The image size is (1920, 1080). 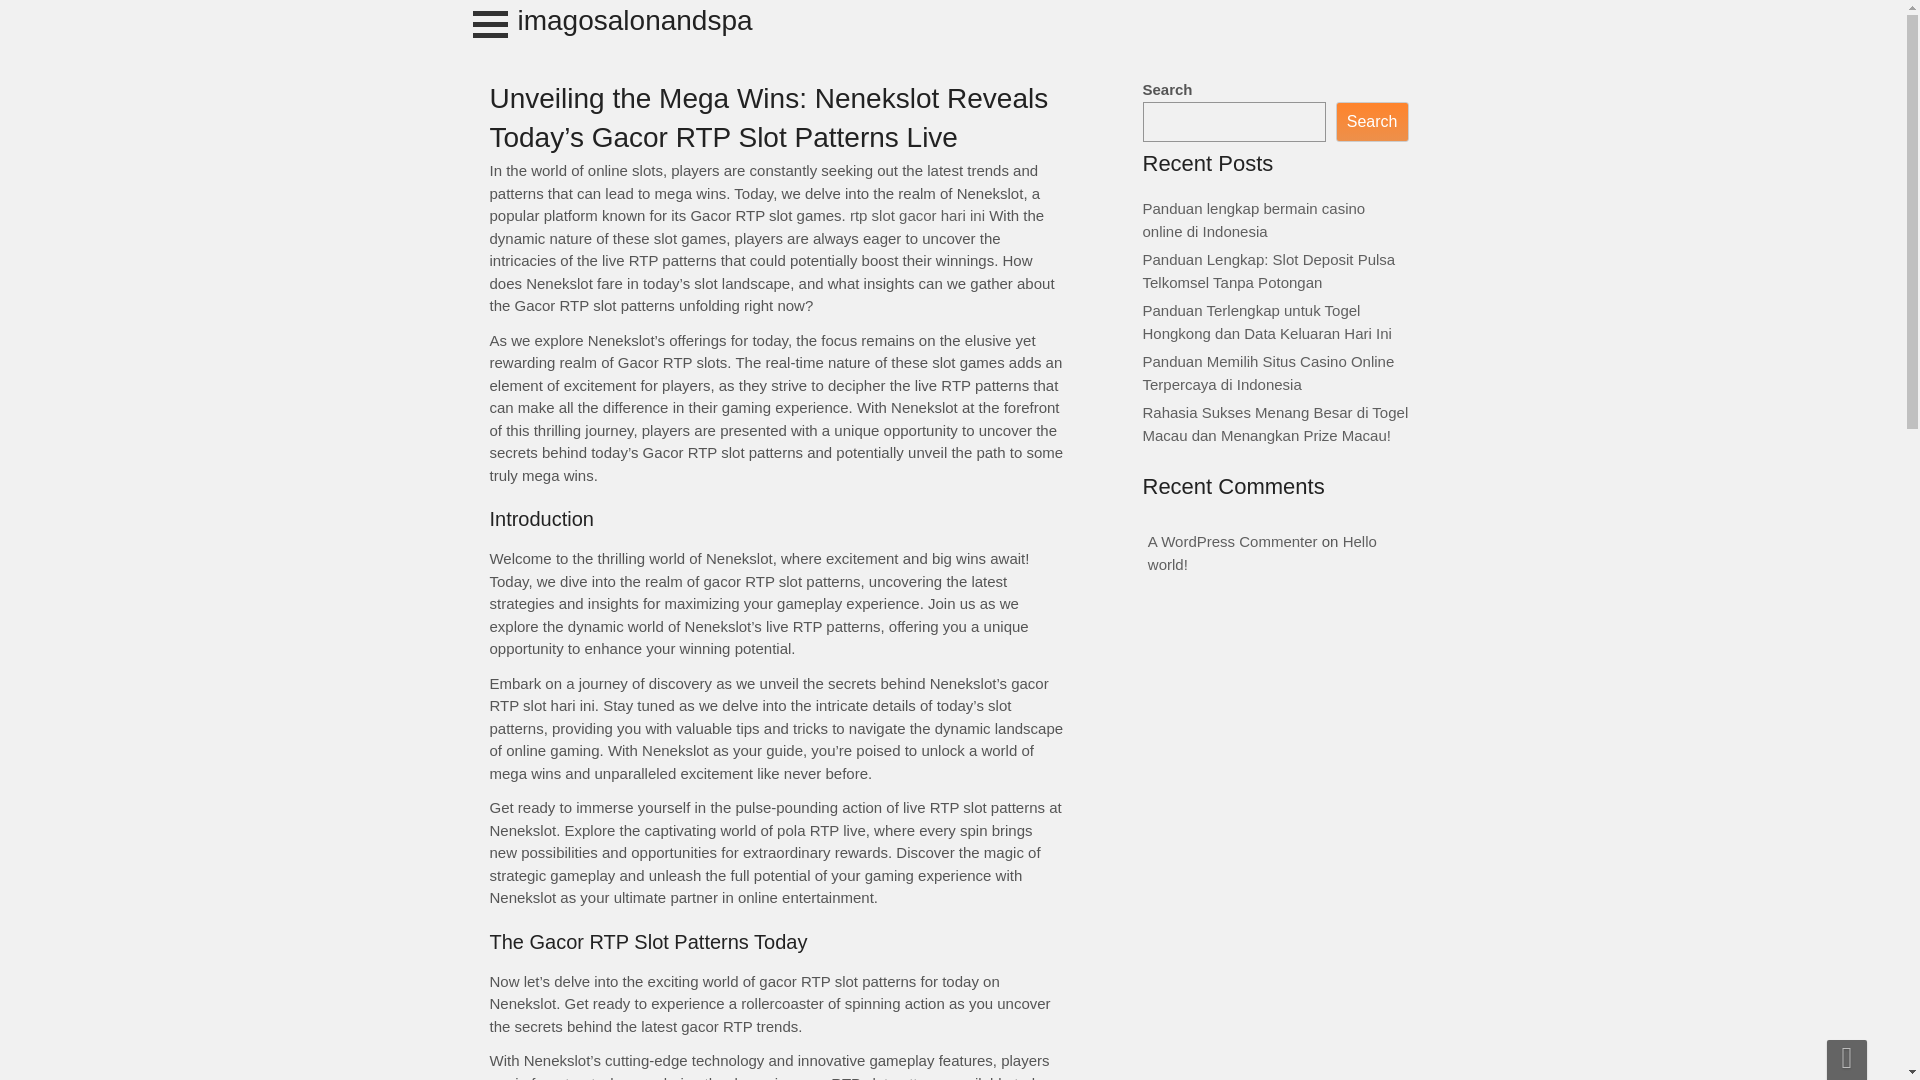 What do you see at coordinates (635, 20) in the screenshot?
I see `imagosalonandspa` at bounding box center [635, 20].